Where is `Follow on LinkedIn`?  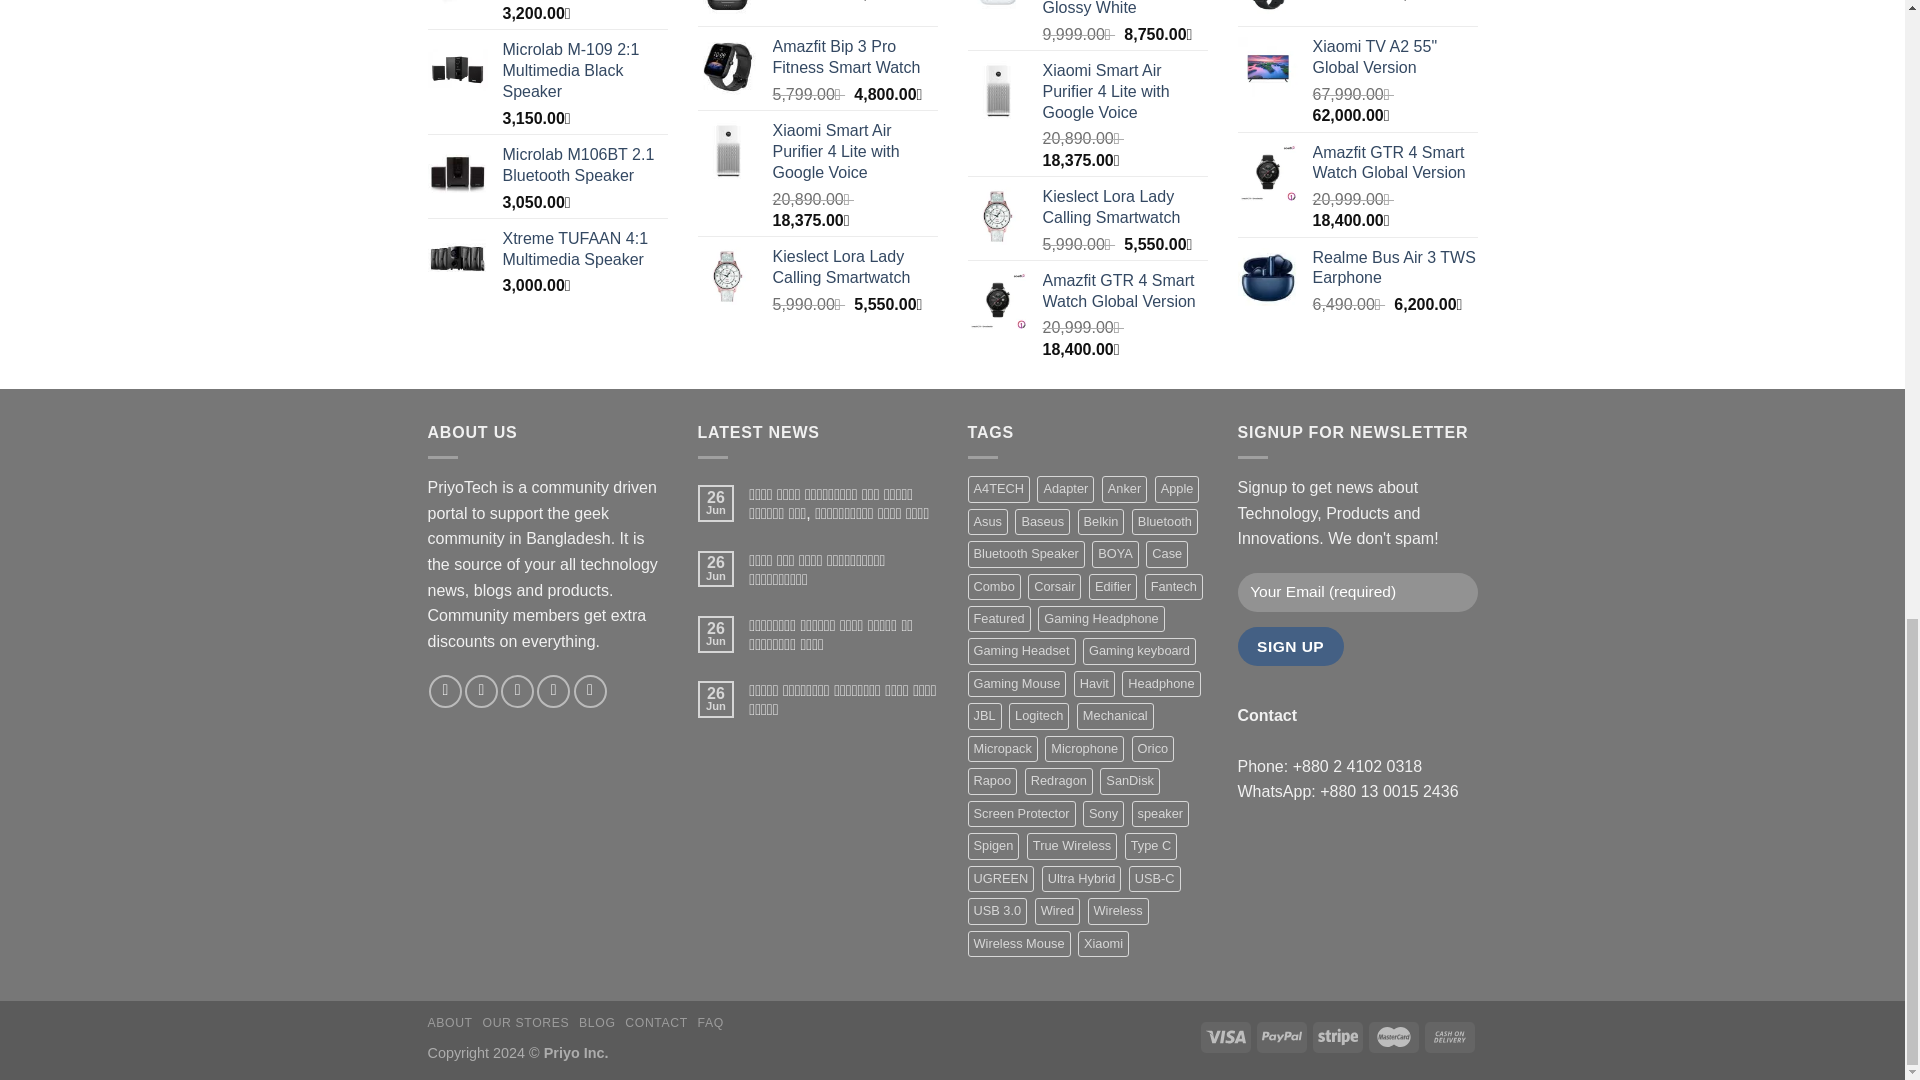
Follow on LinkedIn is located at coordinates (590, 692).